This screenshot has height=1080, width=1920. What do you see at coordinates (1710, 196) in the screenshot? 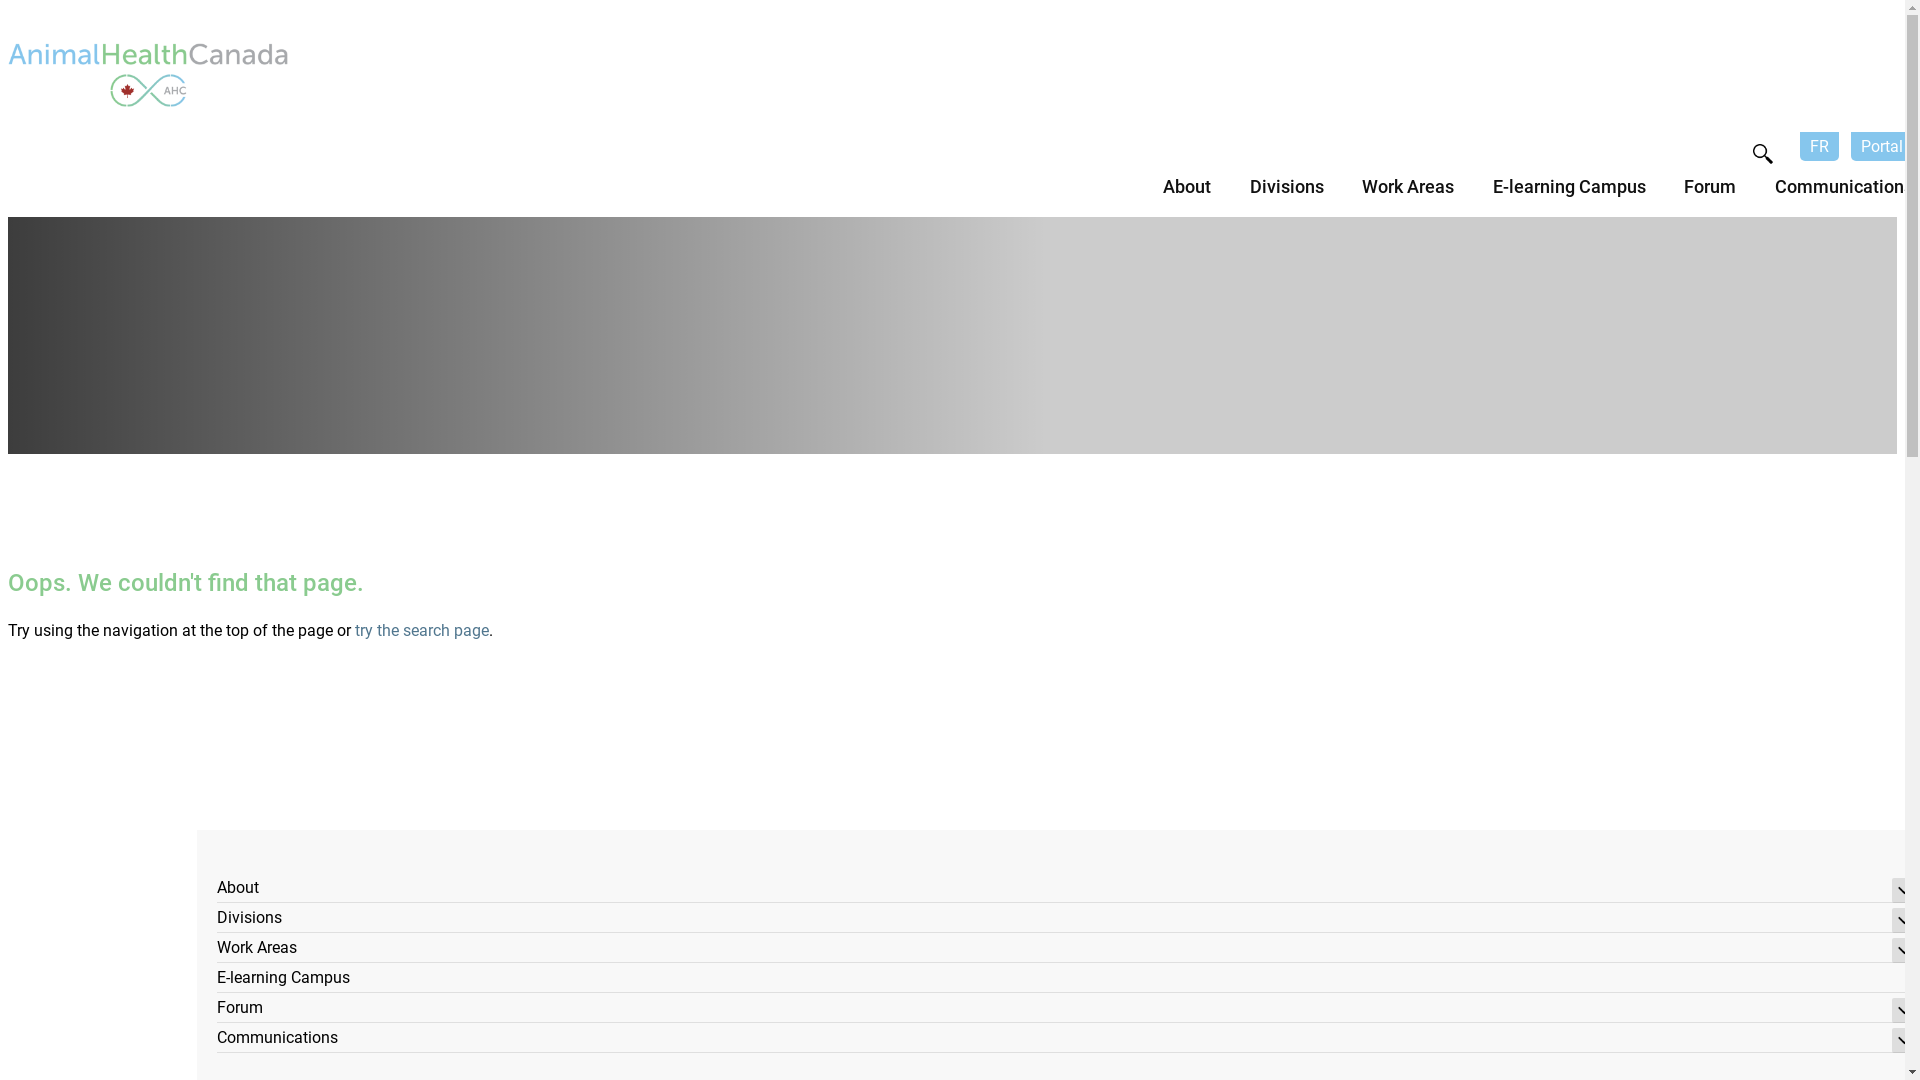
I see `Forum` at bounding box center [1710, 196].